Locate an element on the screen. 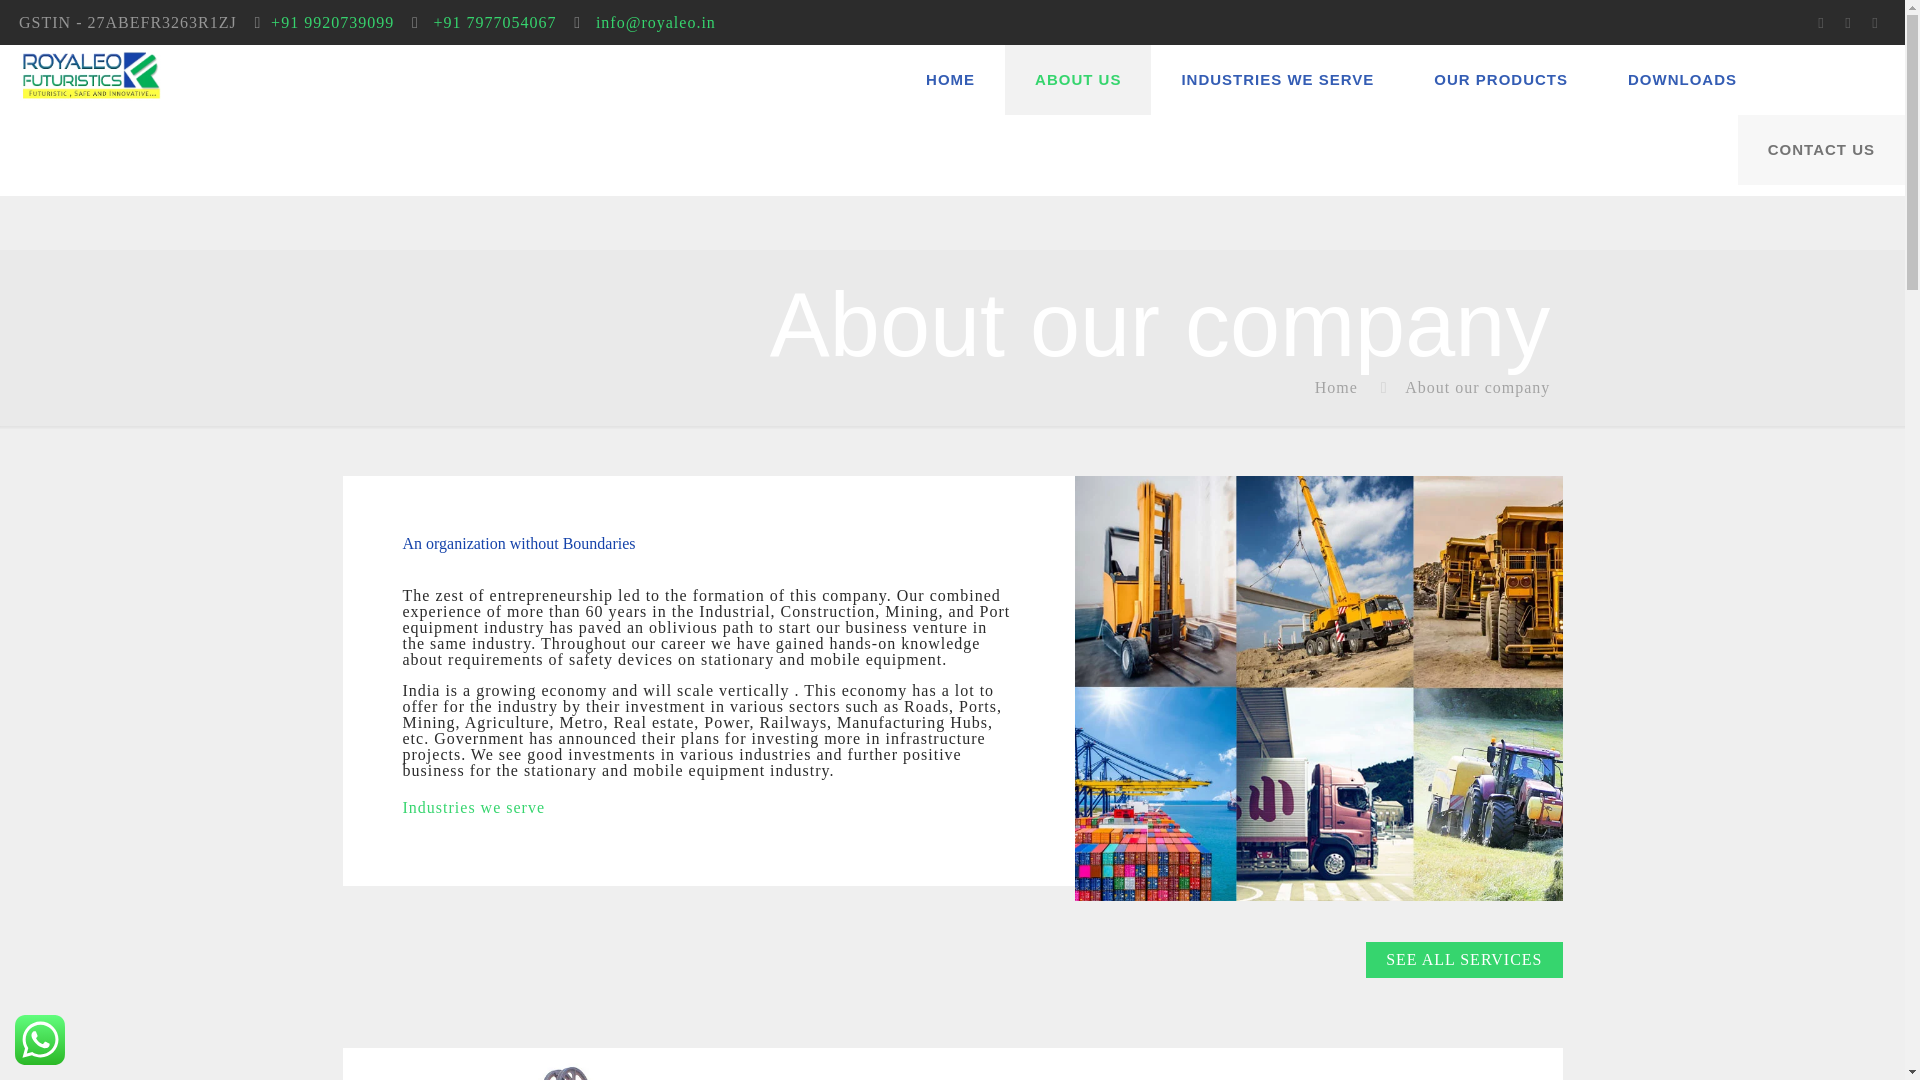 This screenshot has width=1920, height=1080. SEE ALL SERVICES is located at coordinates (1464, 960).